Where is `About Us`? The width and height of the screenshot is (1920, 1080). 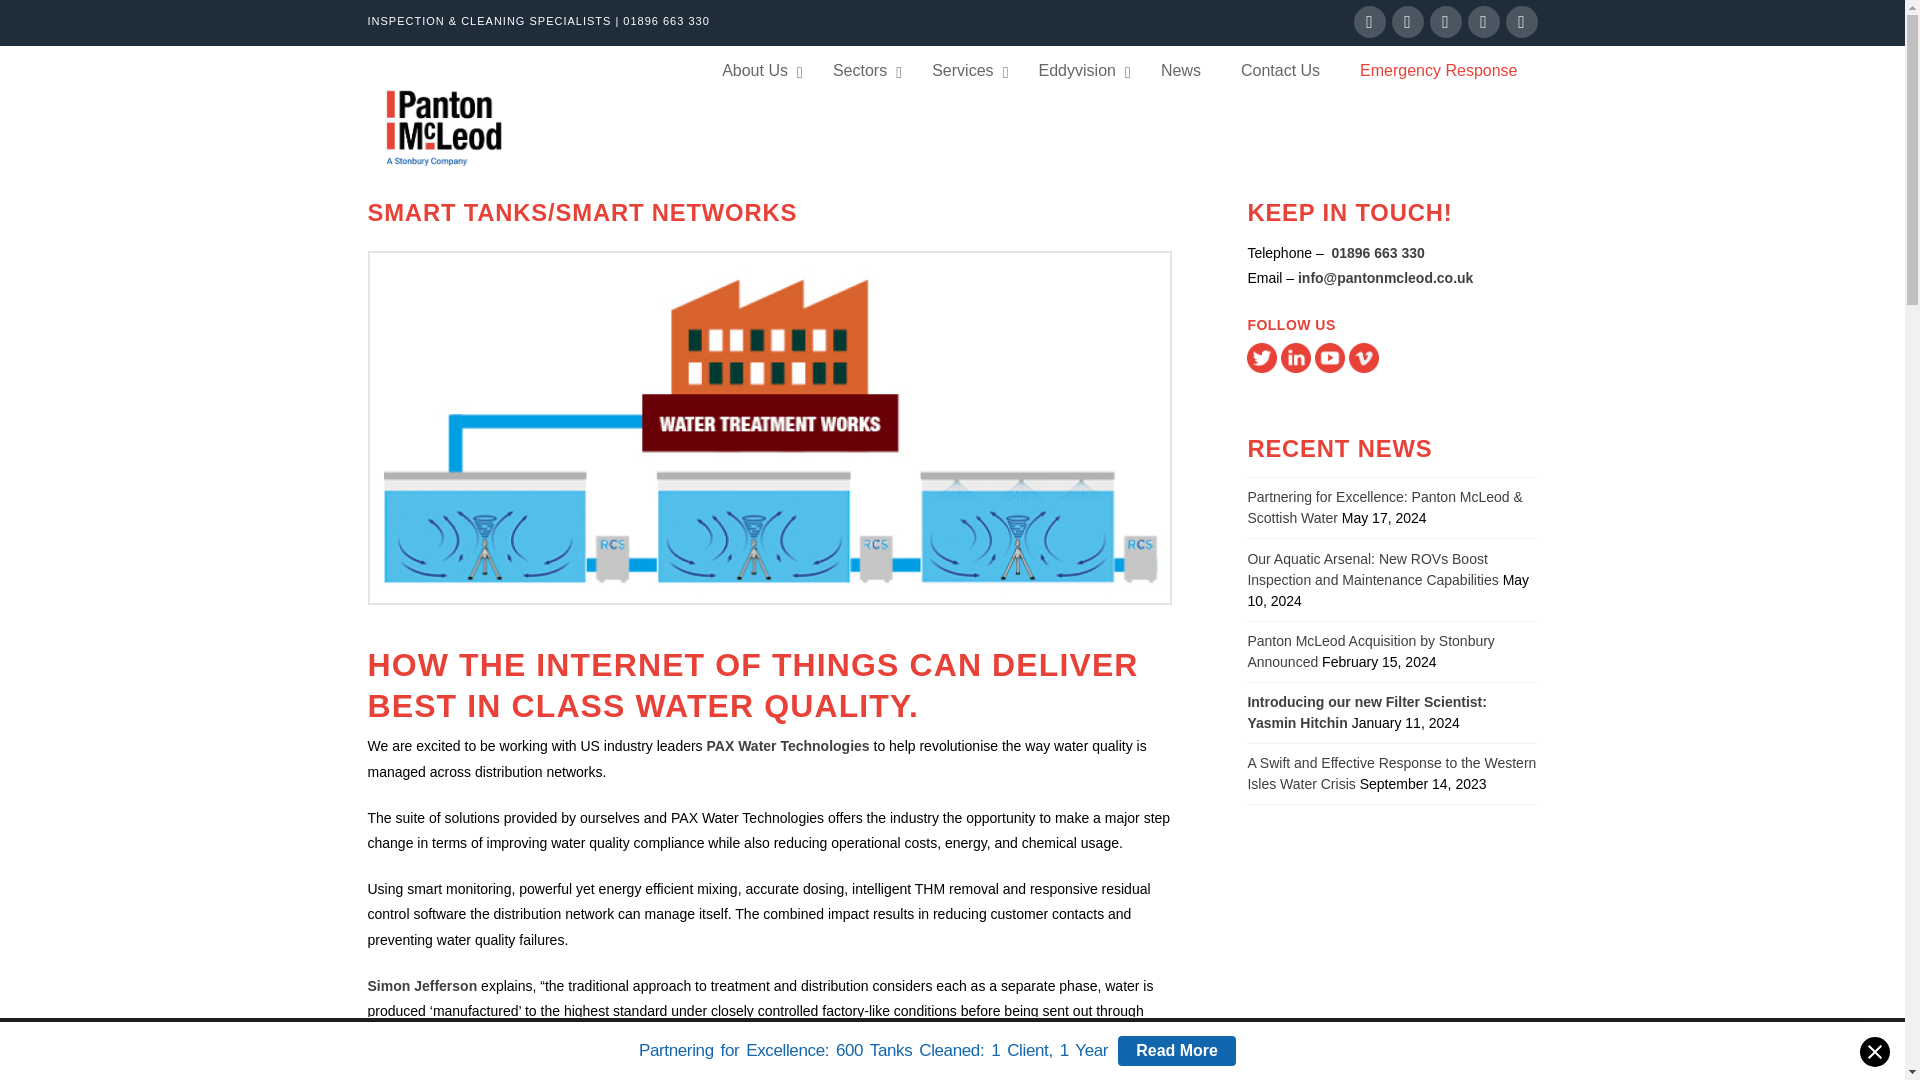
About Us is located at coordinates (757, 72).